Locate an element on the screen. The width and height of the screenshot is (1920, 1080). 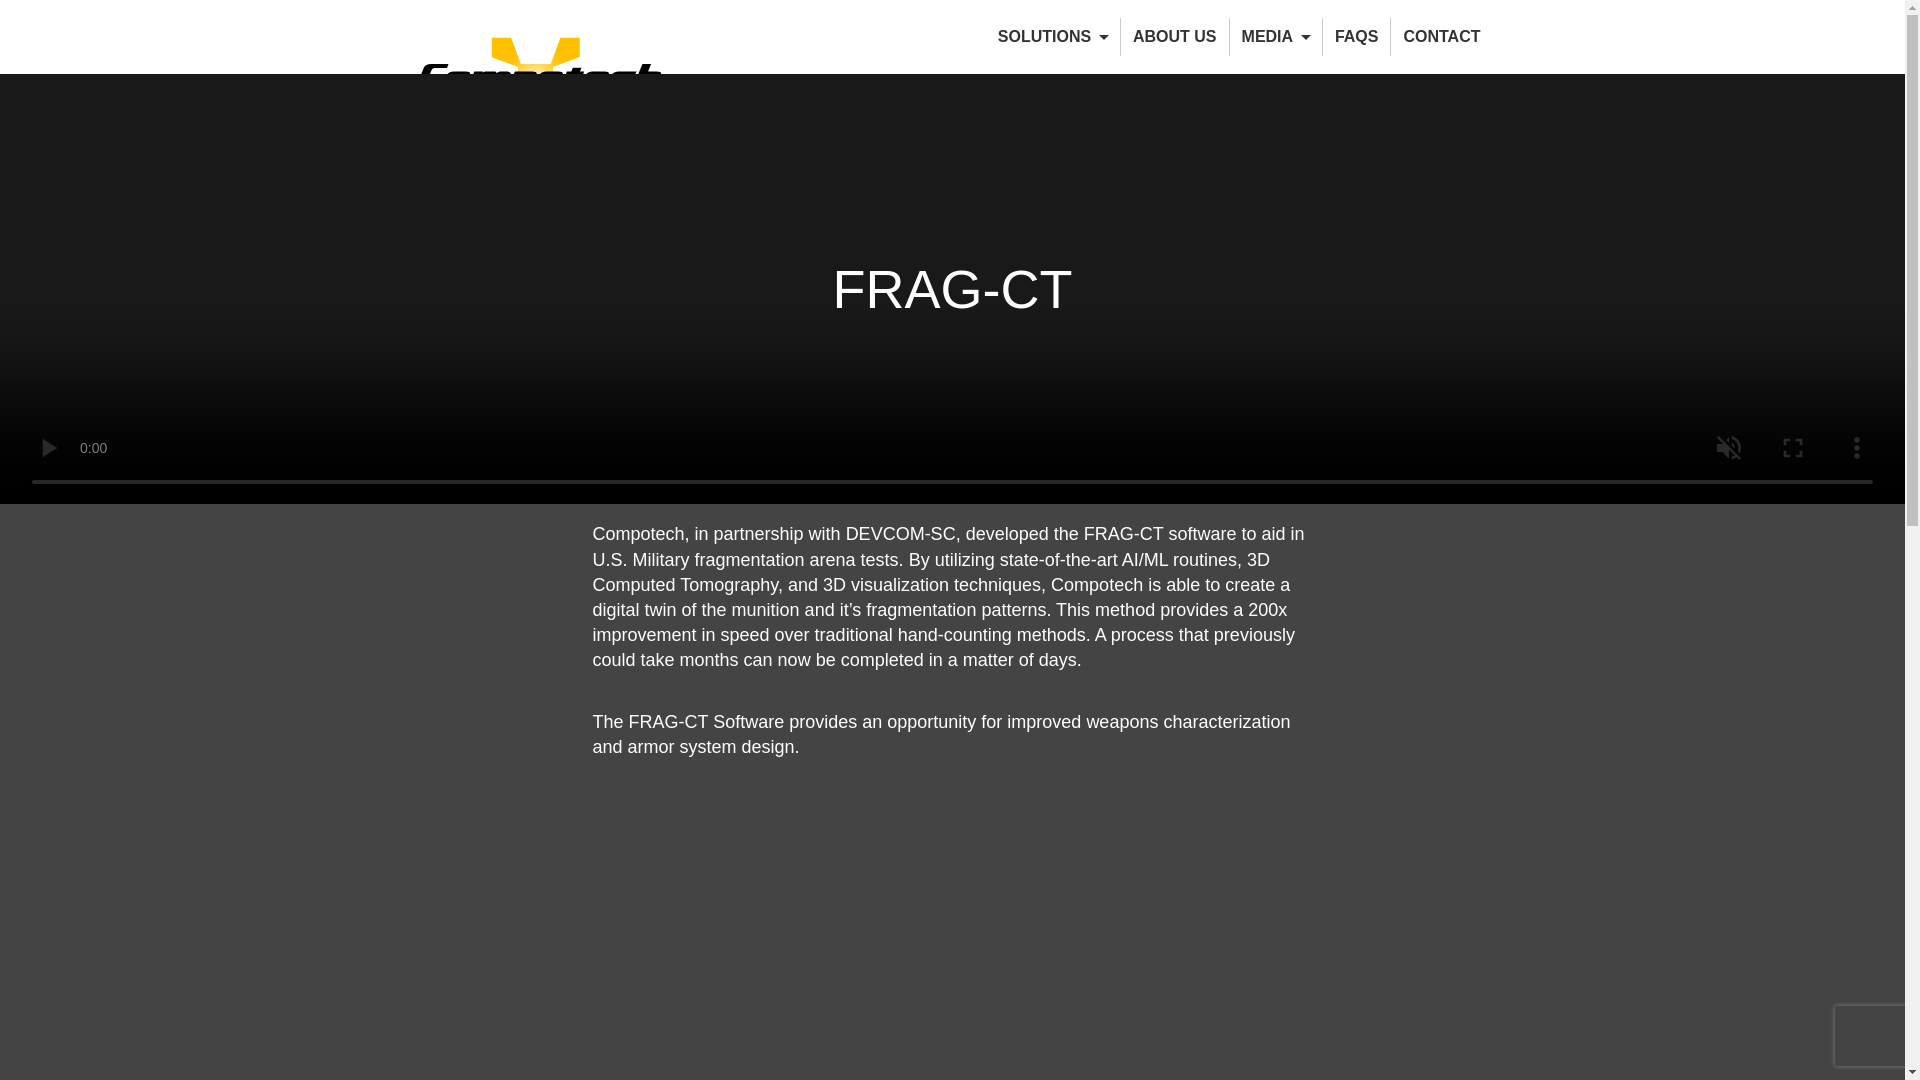
MEDIA is located at coordinates (1276, 37).